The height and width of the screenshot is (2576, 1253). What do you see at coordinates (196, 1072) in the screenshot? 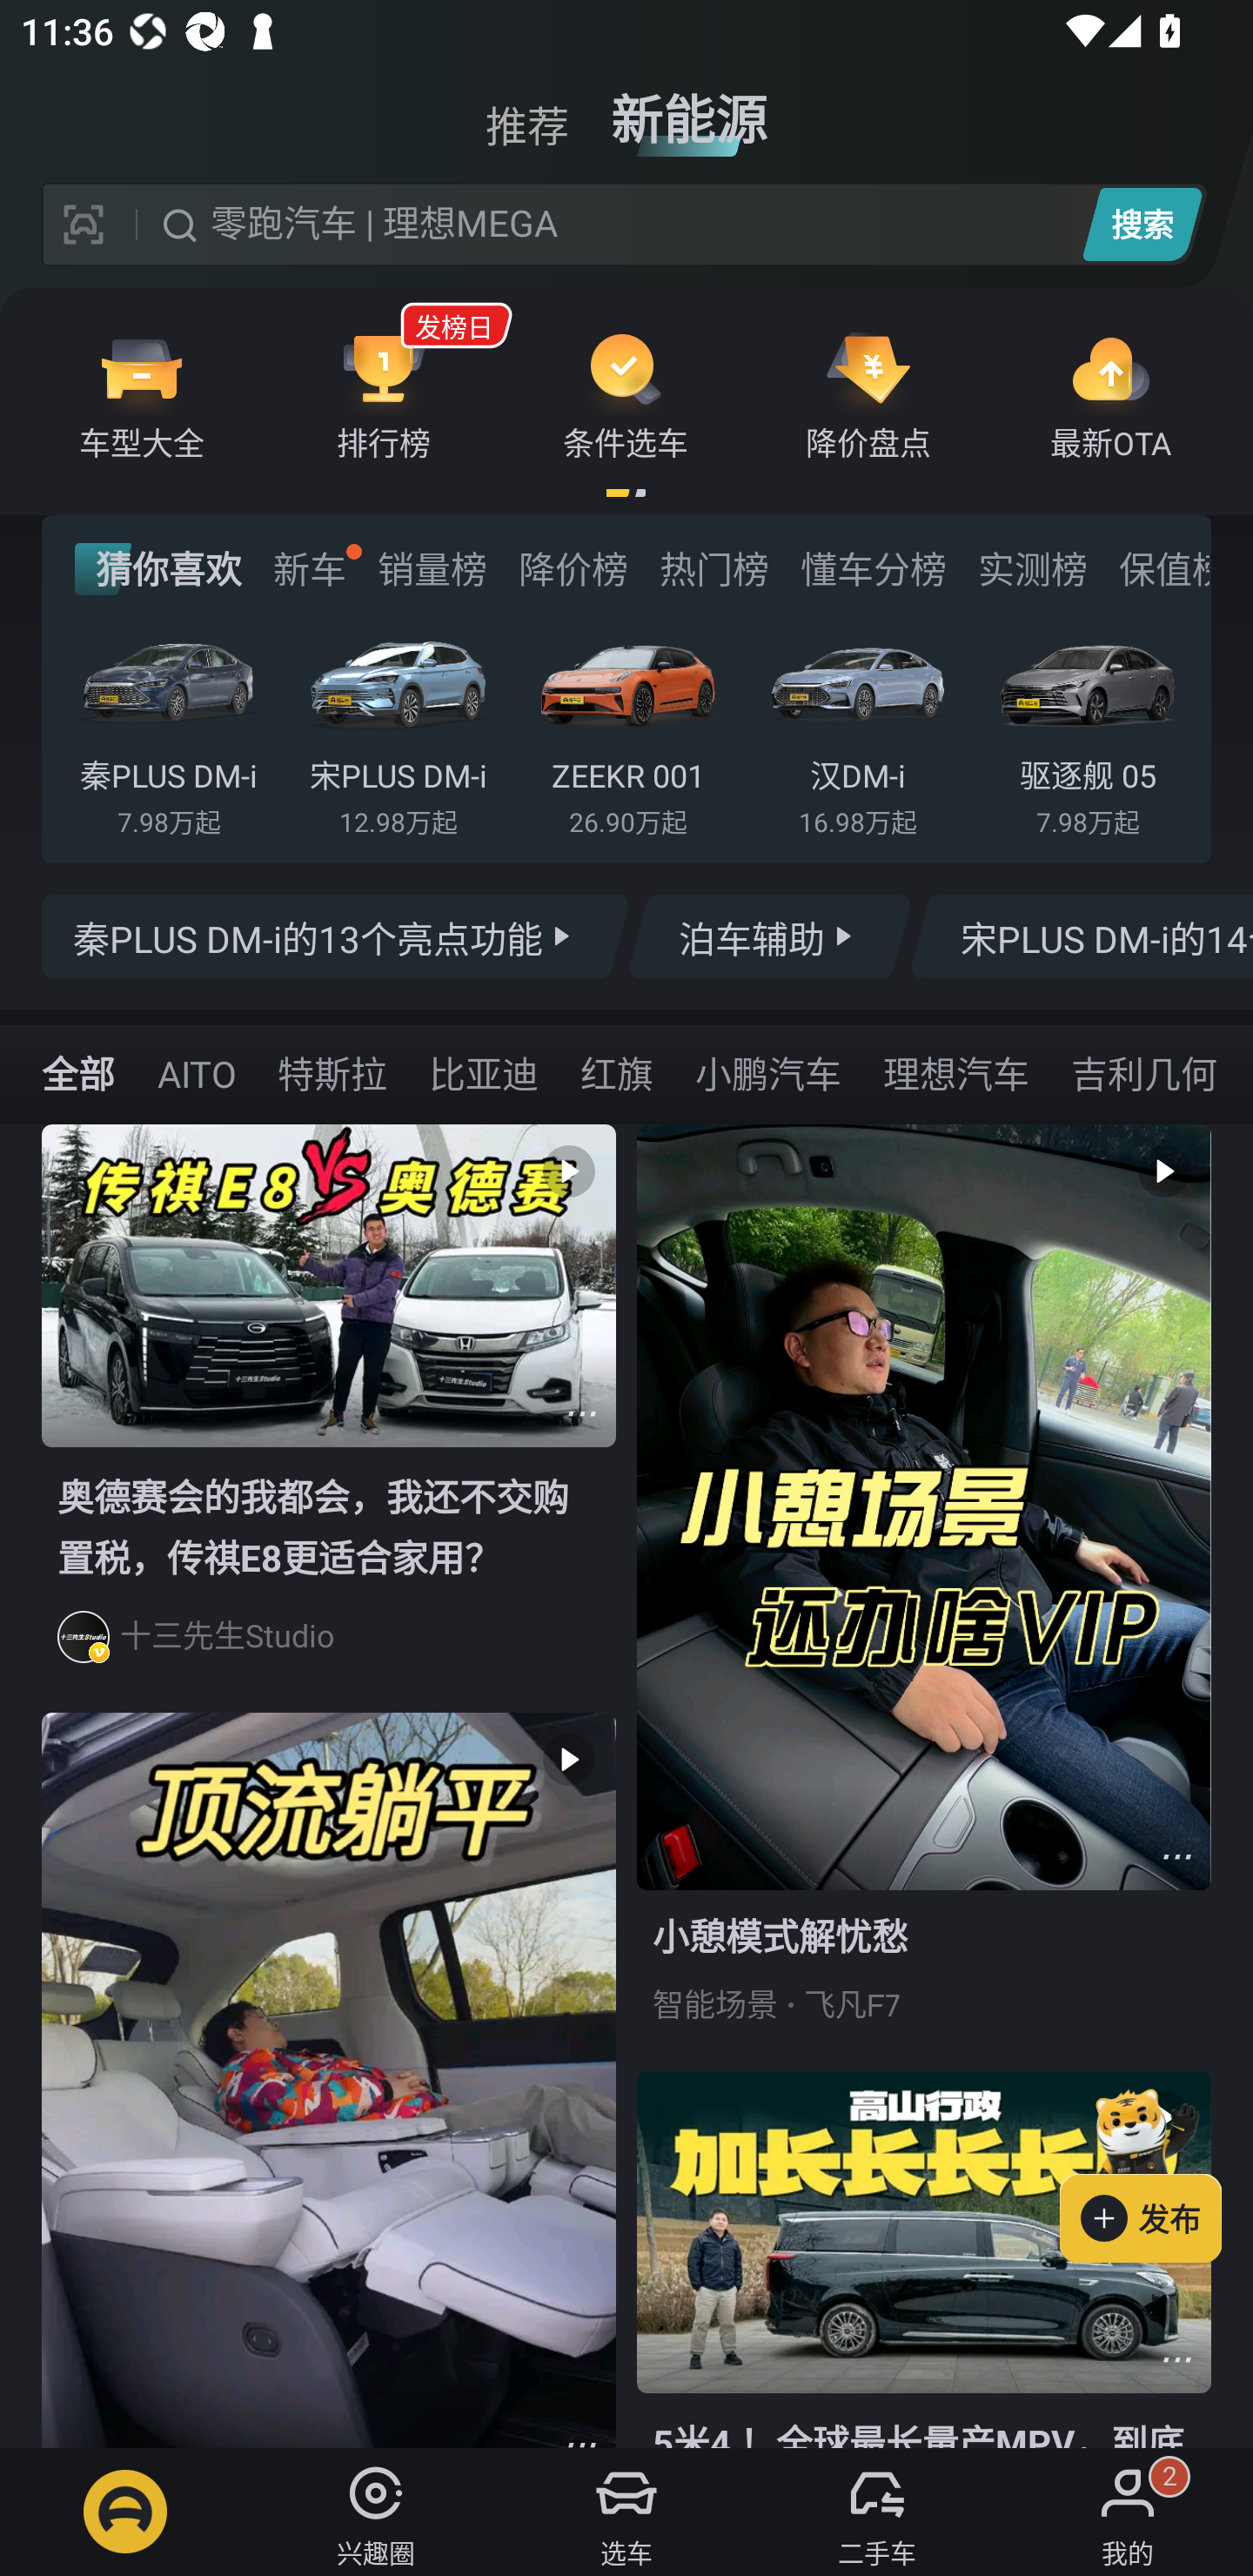
I see `AITO` at bounding box center [196, 1072].